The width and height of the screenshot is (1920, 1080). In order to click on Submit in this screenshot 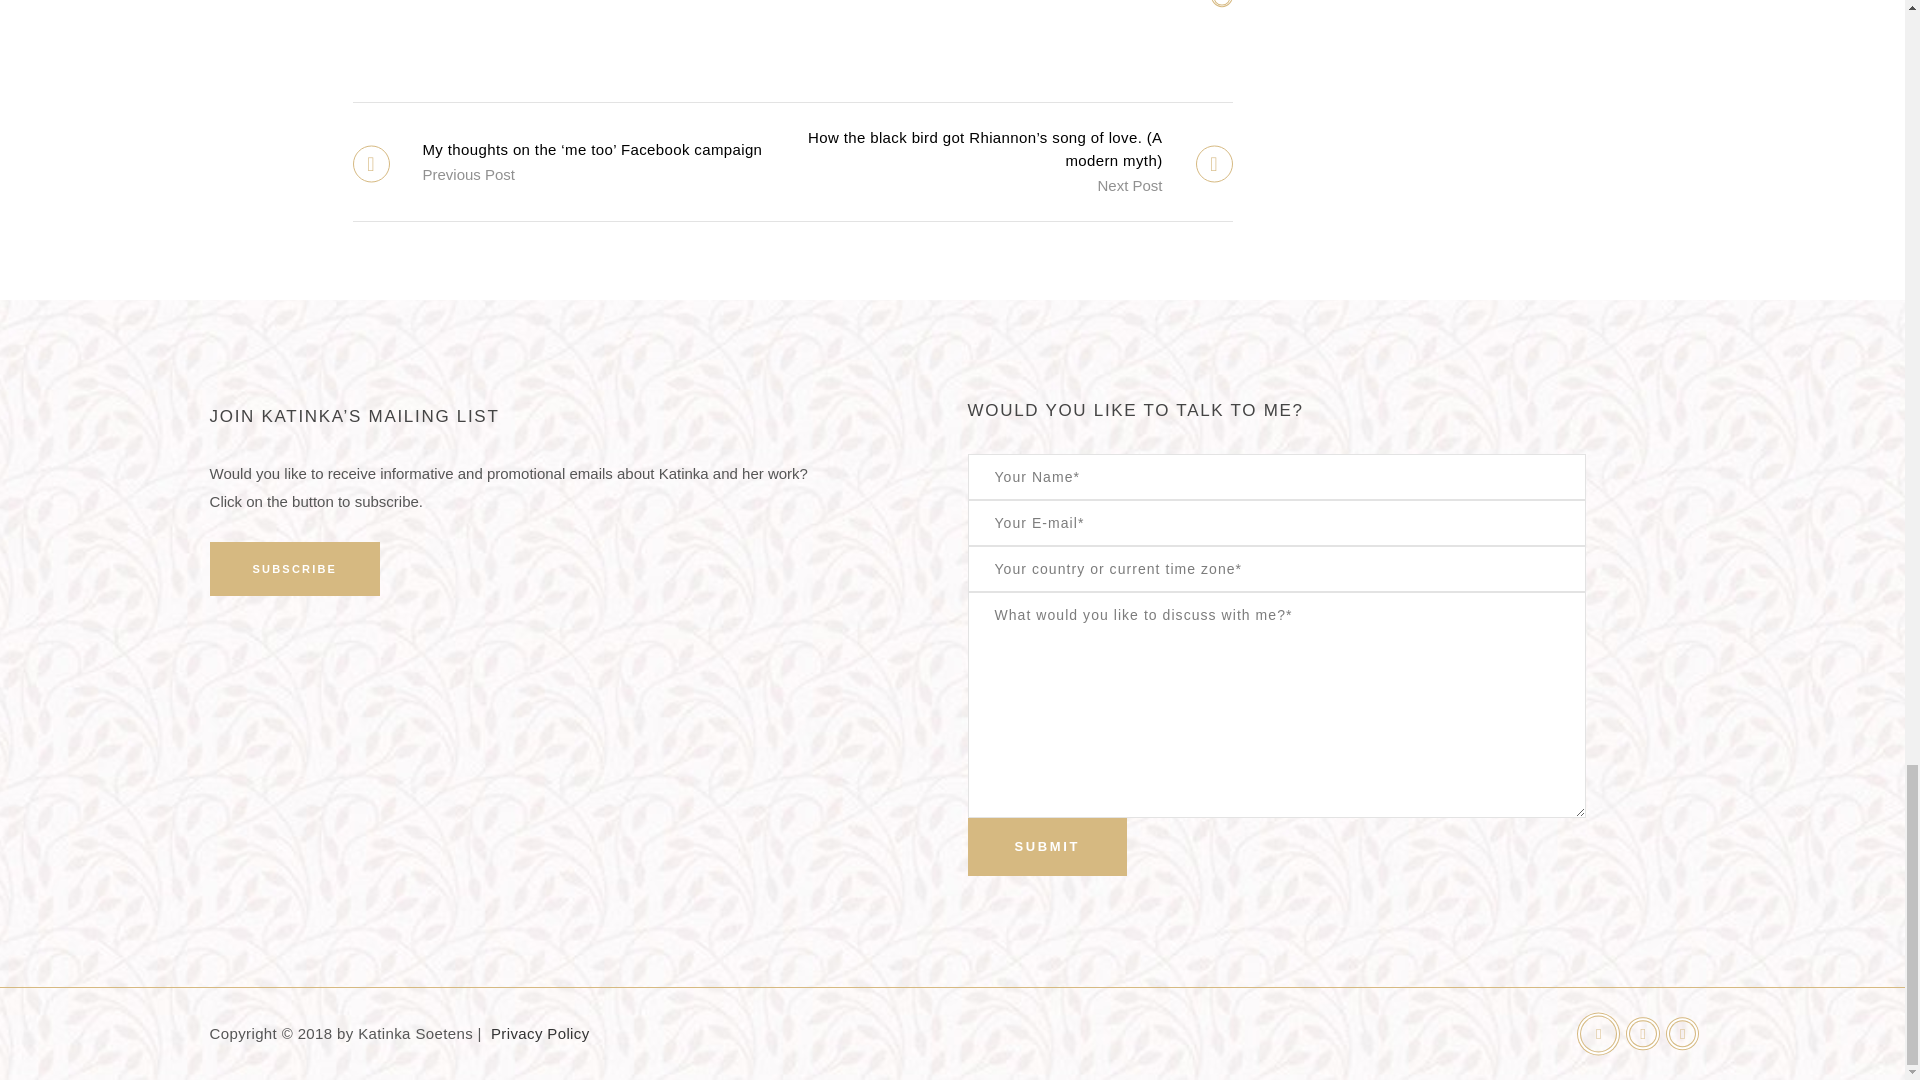, I will do `click(1047, 846)`.